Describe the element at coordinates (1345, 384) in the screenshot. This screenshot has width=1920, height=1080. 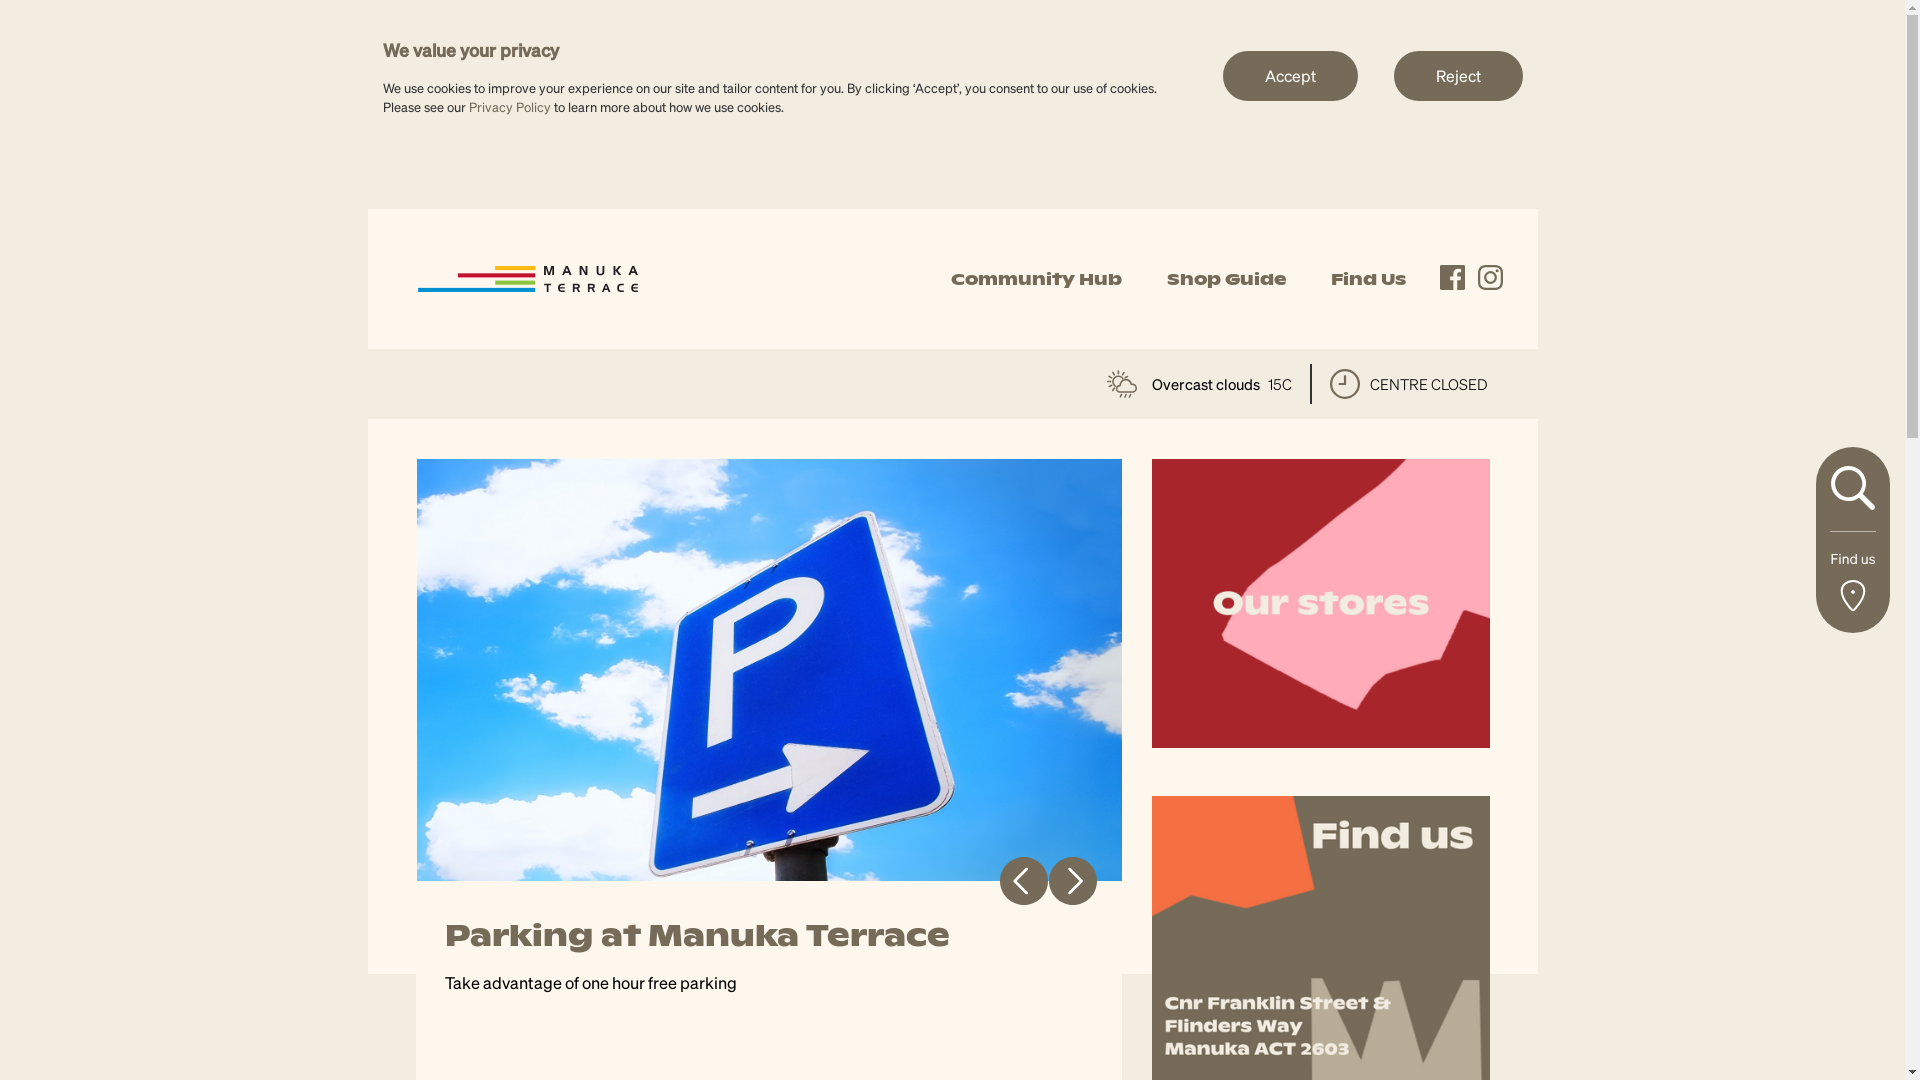
I see `time` at that location.